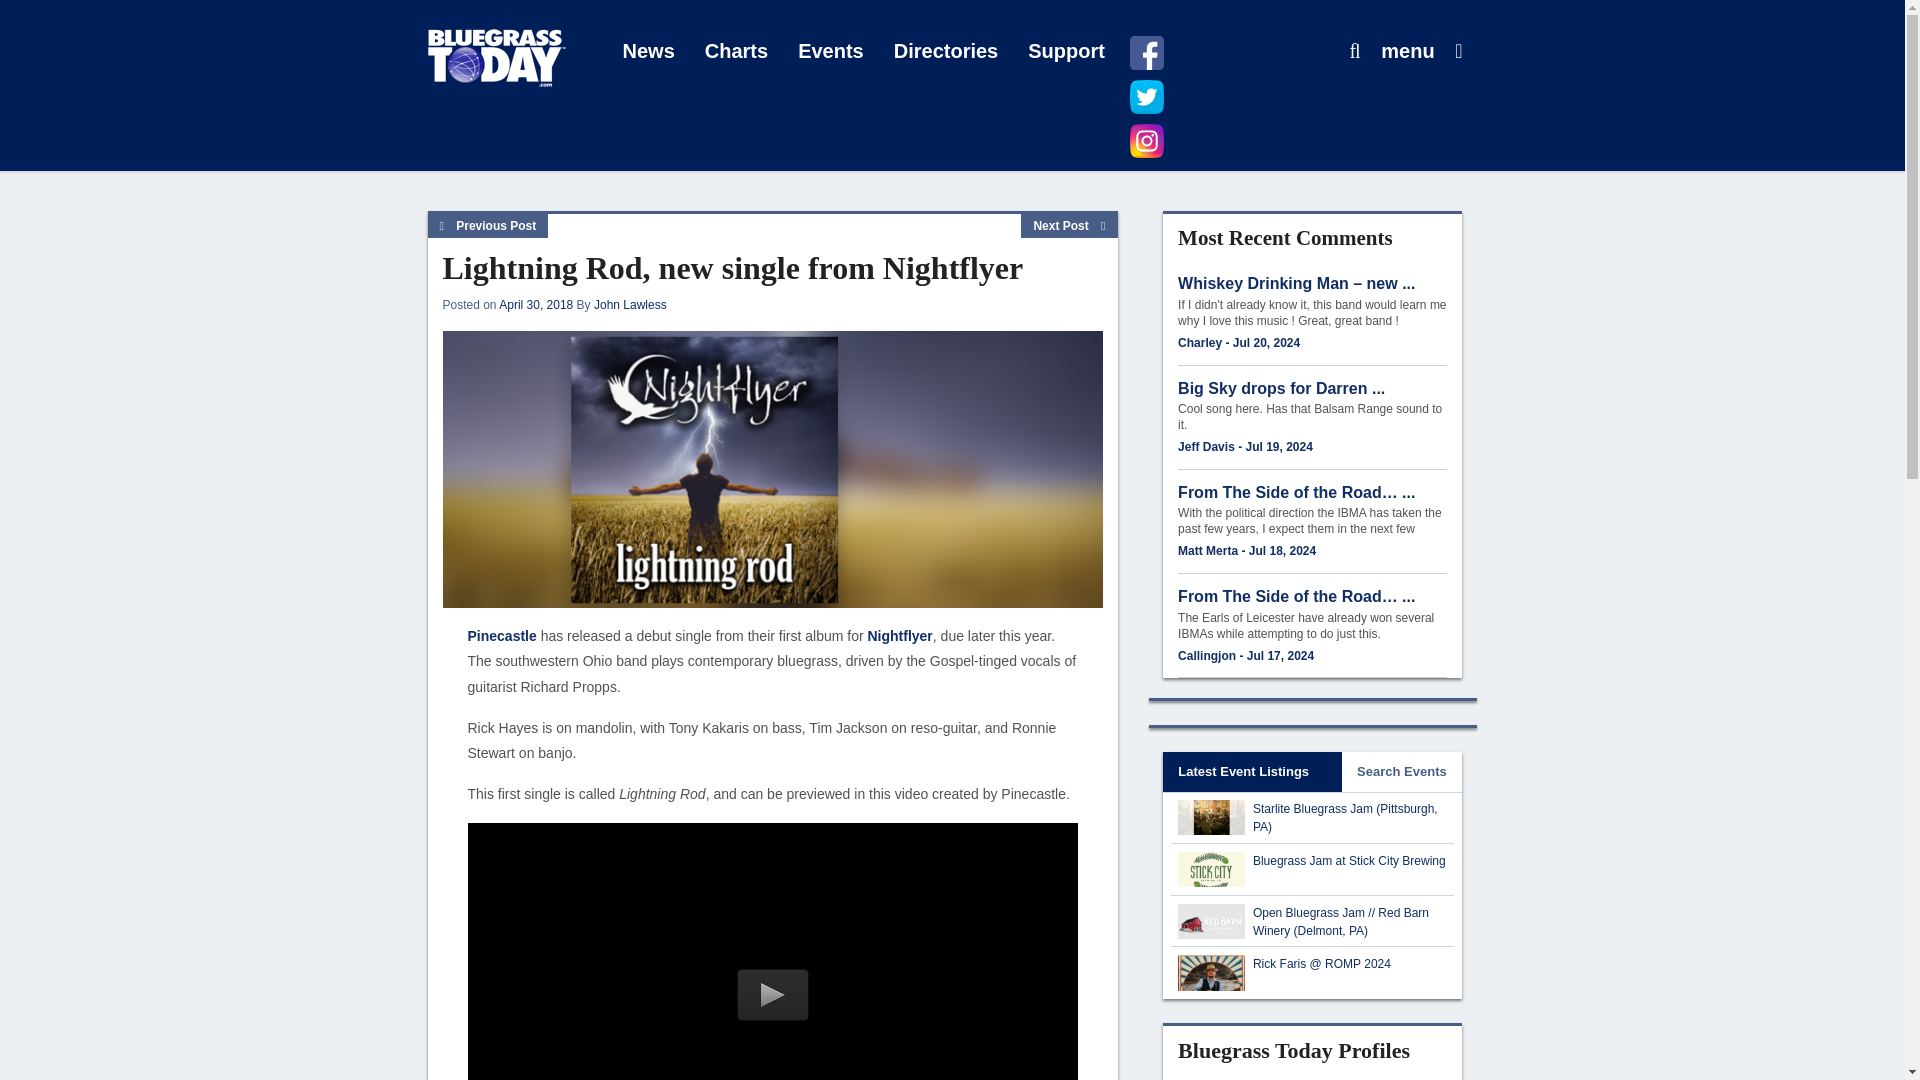 This screenshot has height=1080, width=1920. Describe the element at coordinates (1066, 52) in the screenshot. I see `Support` at that location.